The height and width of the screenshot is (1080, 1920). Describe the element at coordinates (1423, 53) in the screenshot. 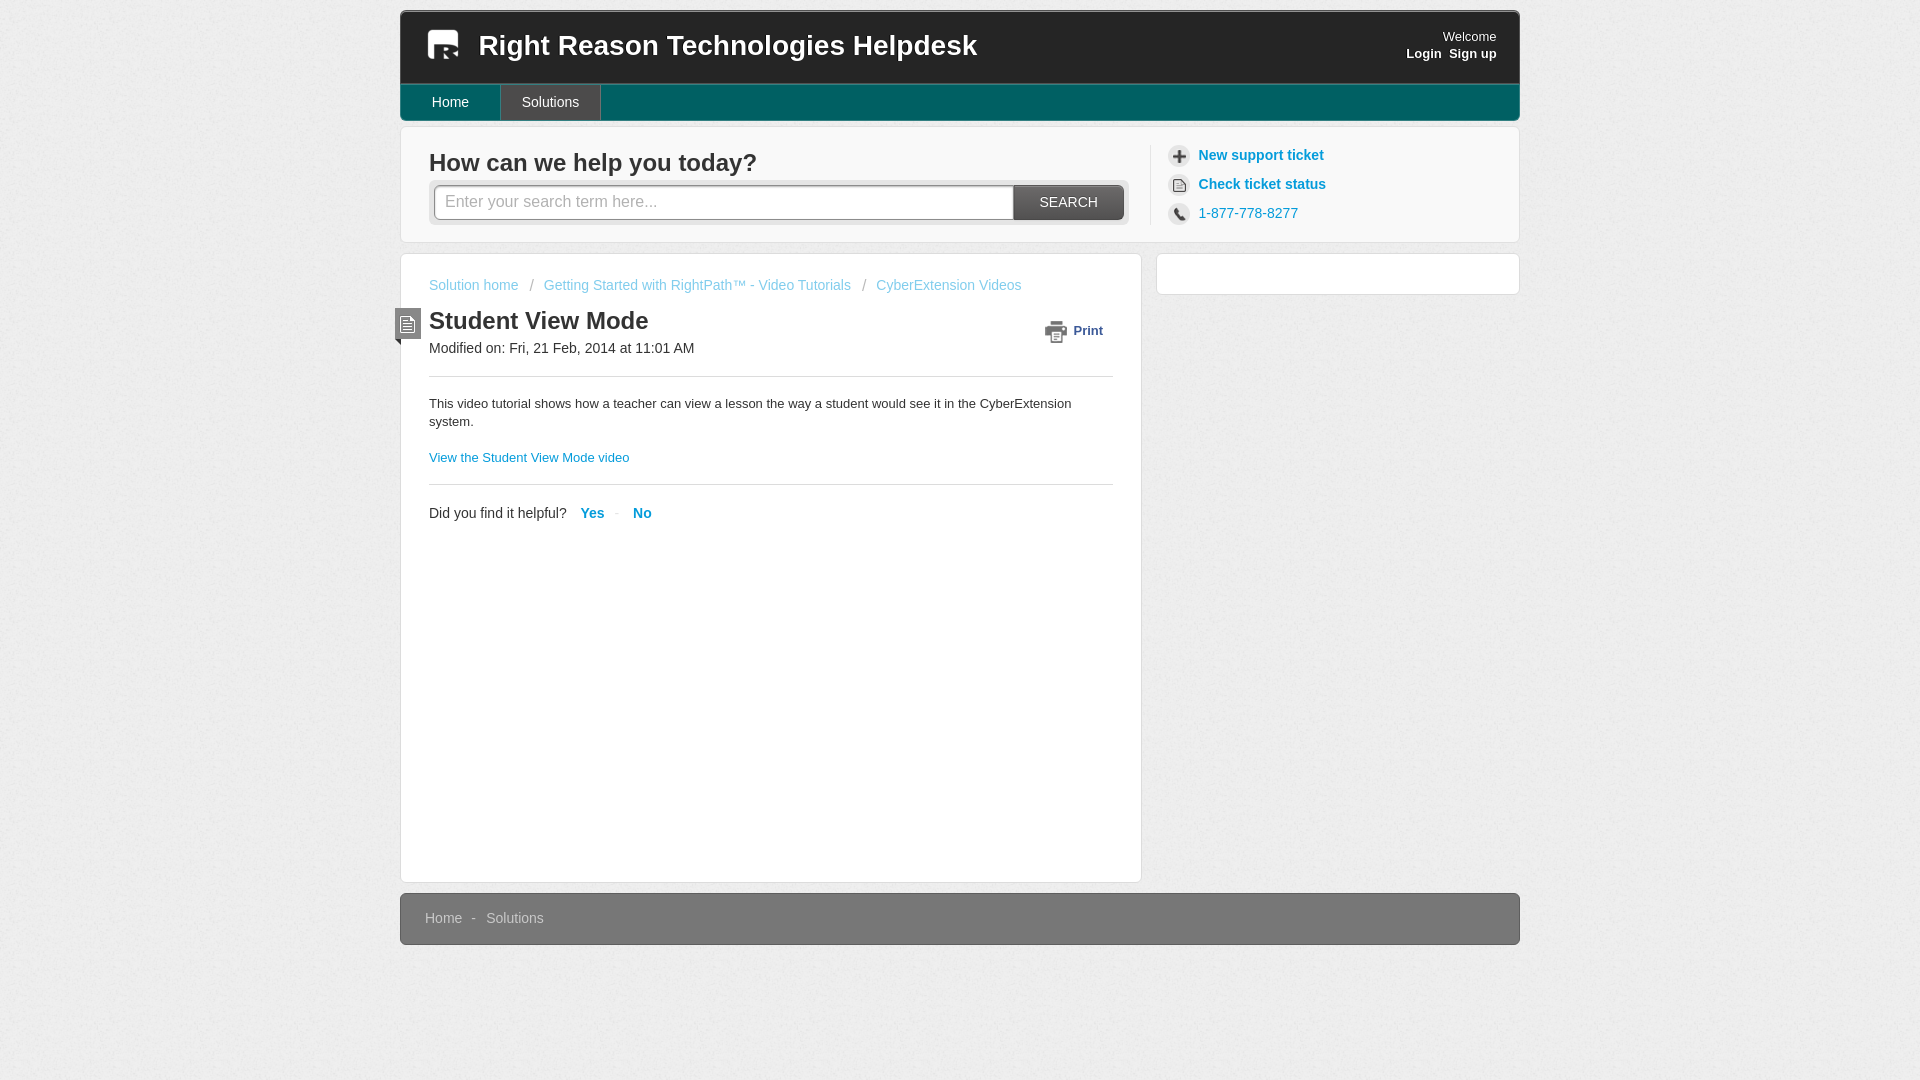

I see `Login` at that location.